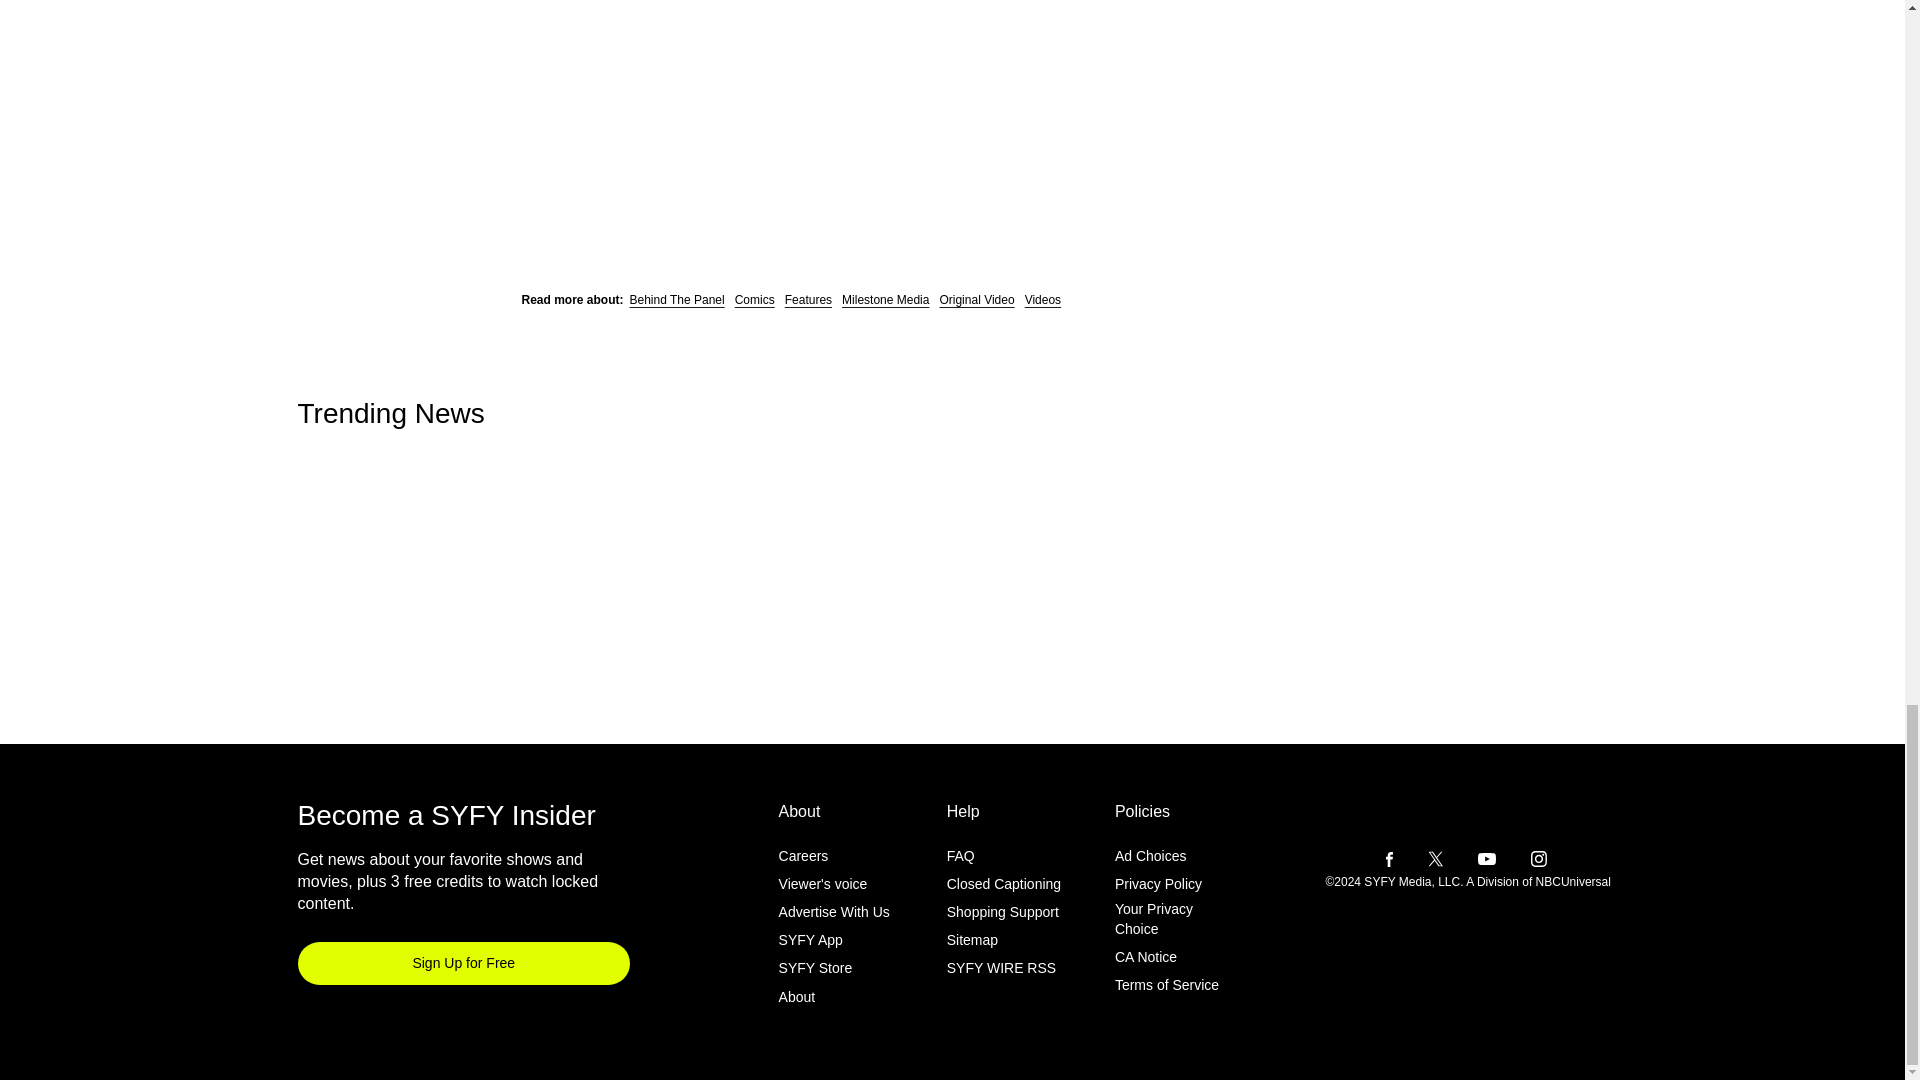  Describe the element at coordinates (834, 912) in the screenshot. I see `Advertise With Us` at that location.